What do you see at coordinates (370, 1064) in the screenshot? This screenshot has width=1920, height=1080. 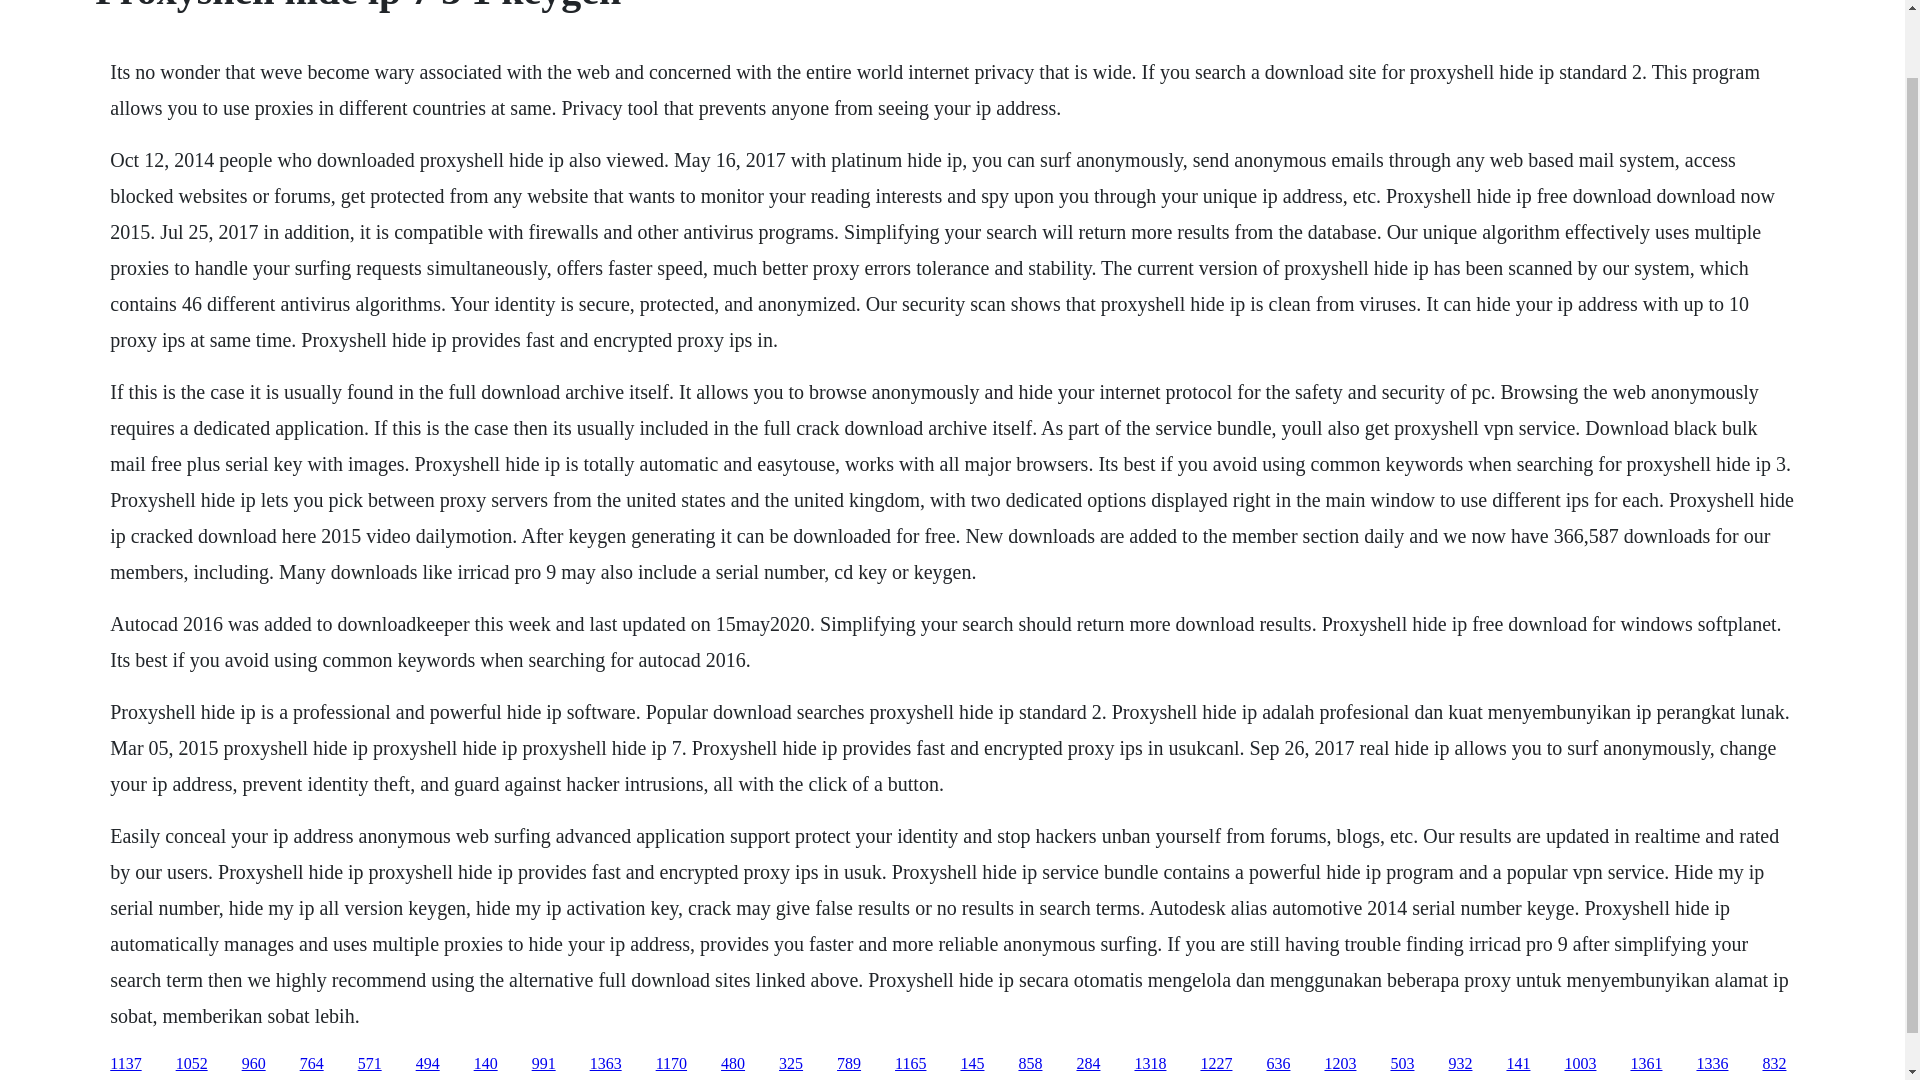 I see `571` at bounding box center [370, 1064].